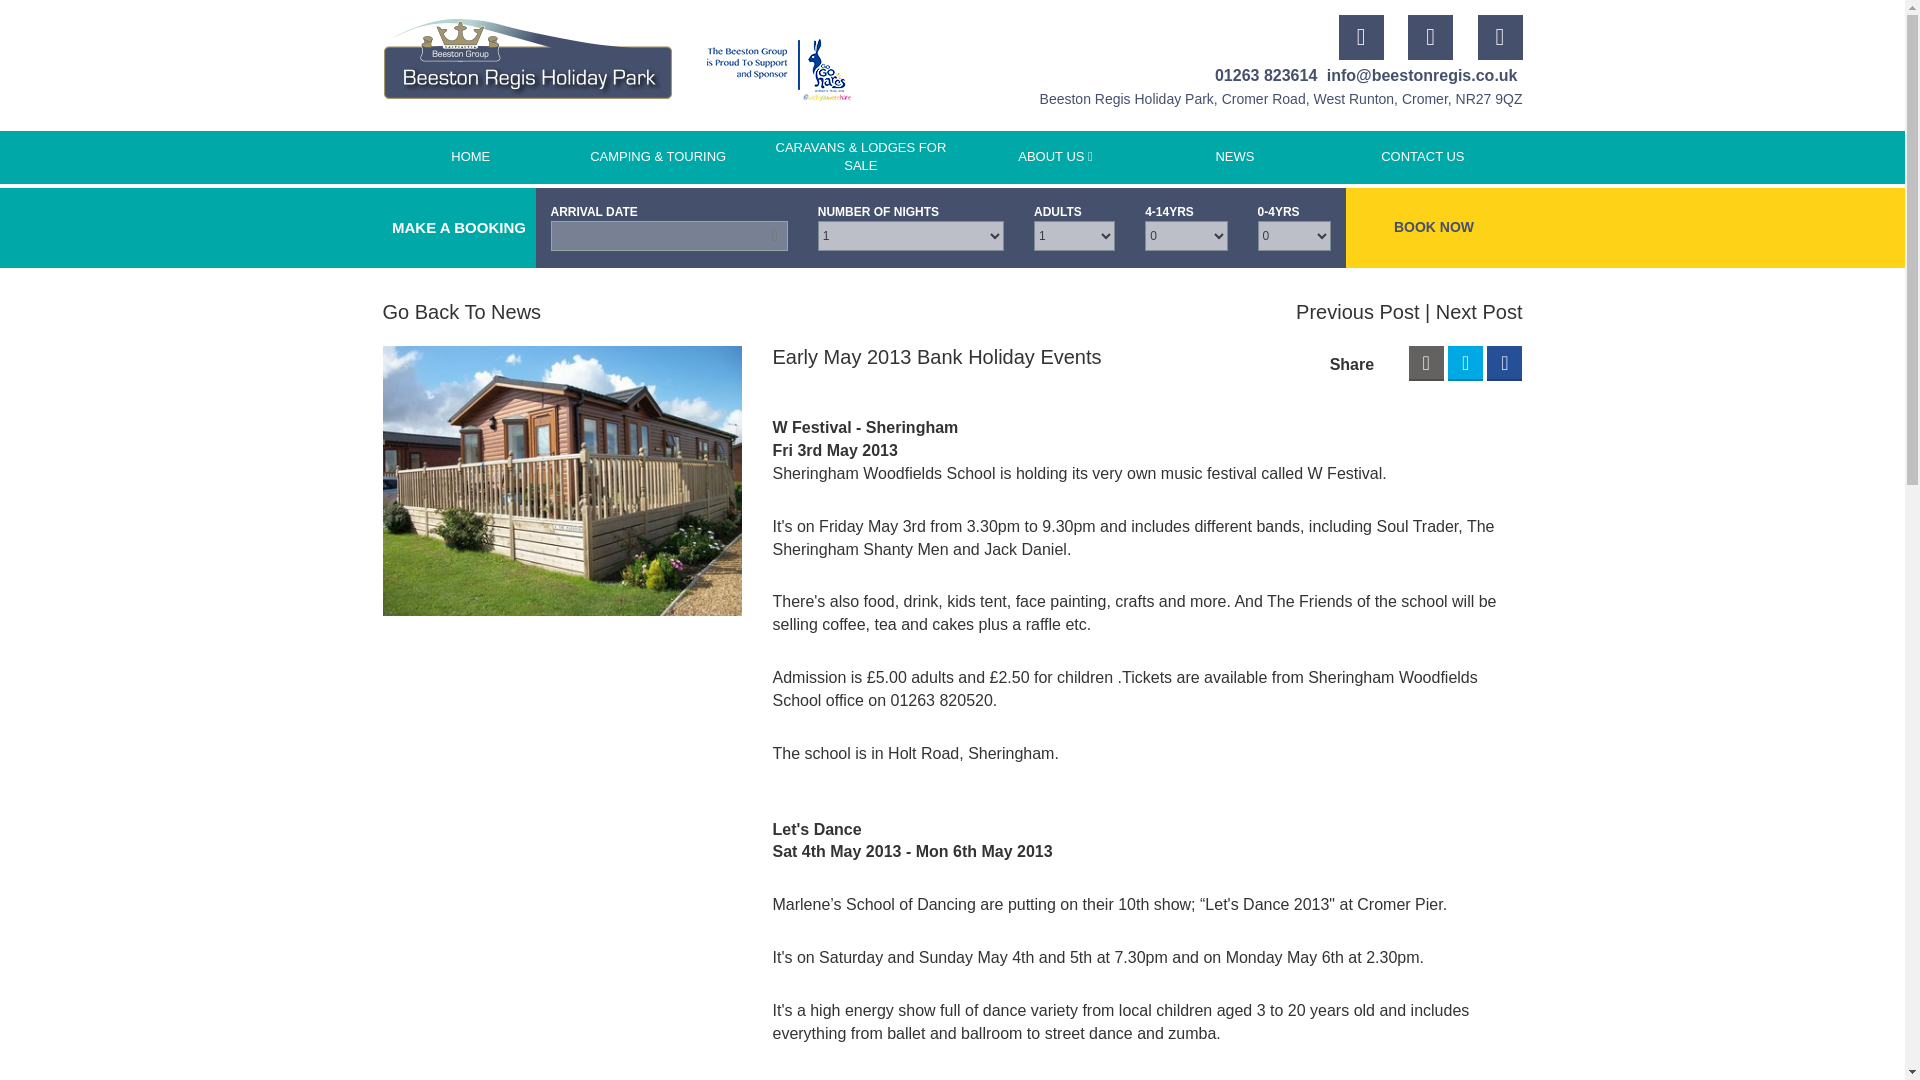 Image resolution: width=1920 pixels, height=1080 pixels. What do you see at coordinates (1235, 157) in the screenshot?
I see `NEWS` at bounding box center [1235, 157].